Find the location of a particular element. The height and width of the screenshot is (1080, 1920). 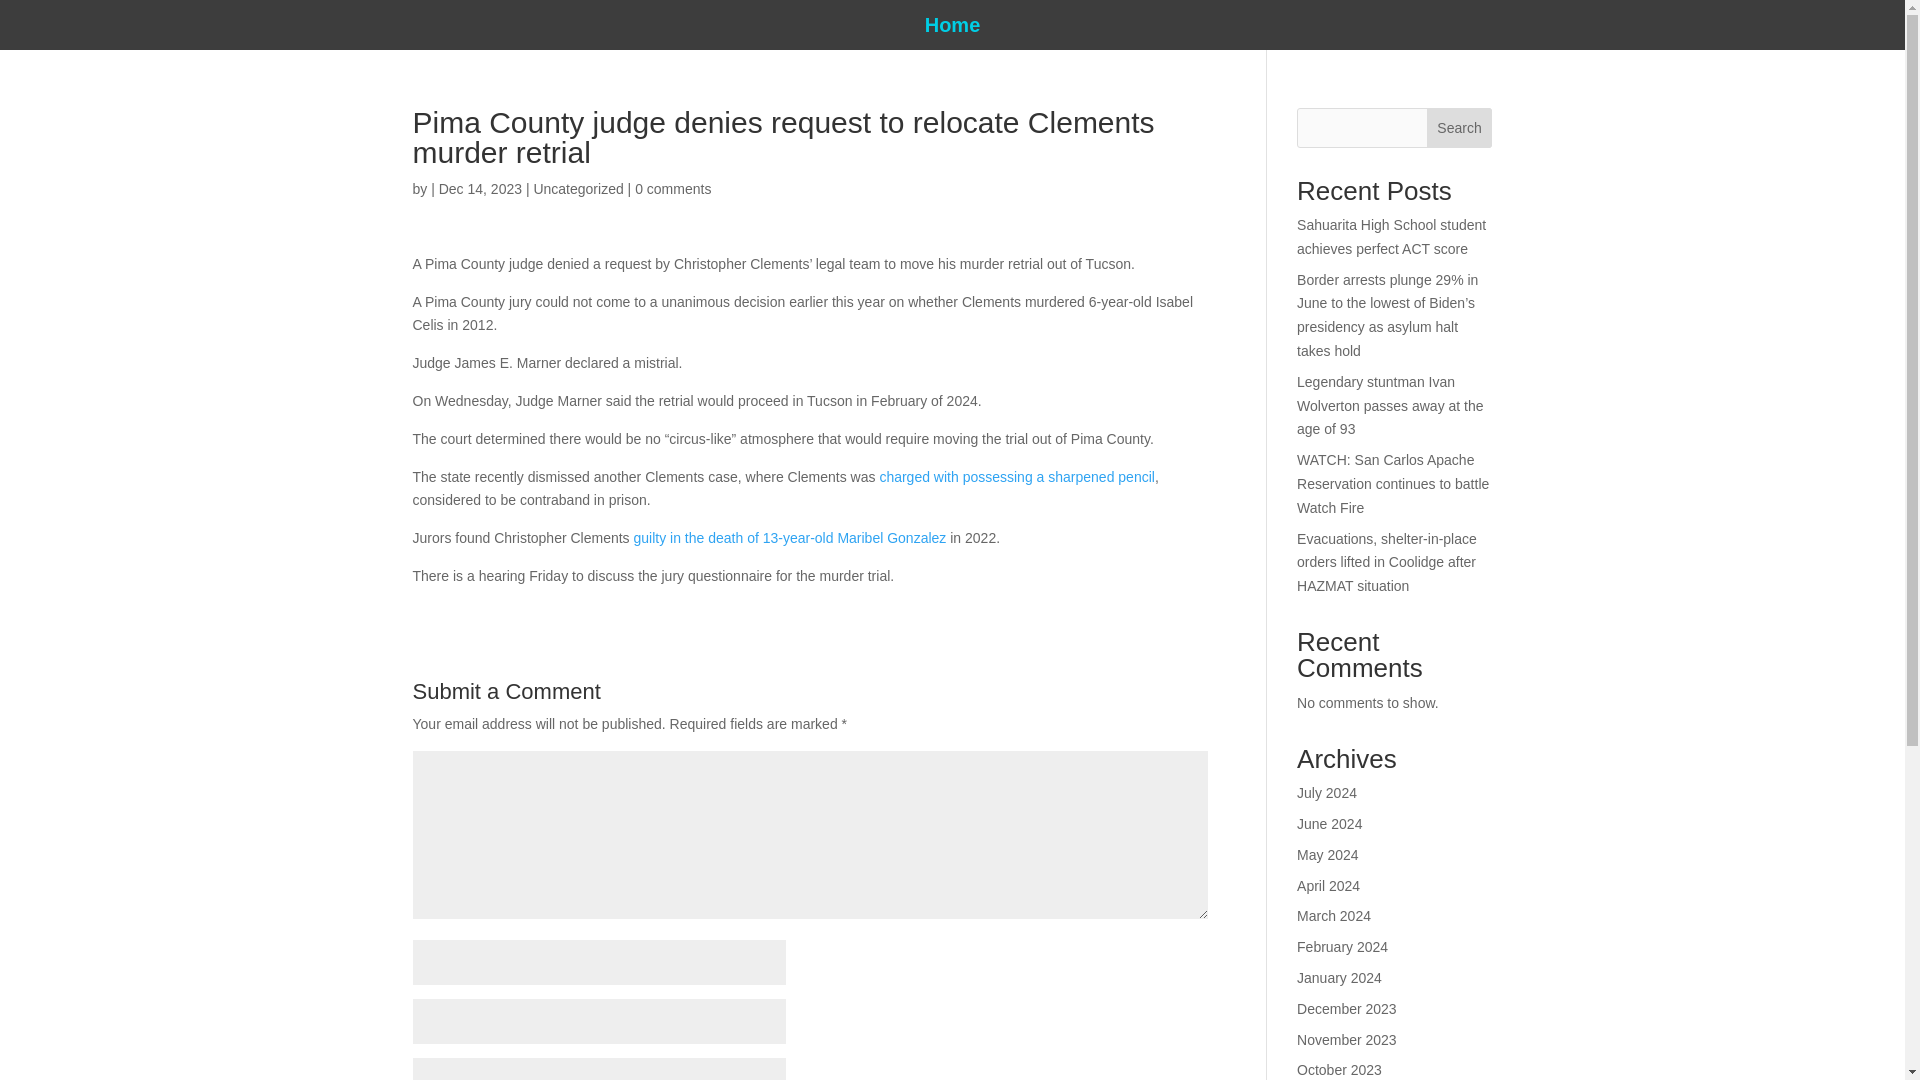

Uncategorized is located at coordinates (578, 188).